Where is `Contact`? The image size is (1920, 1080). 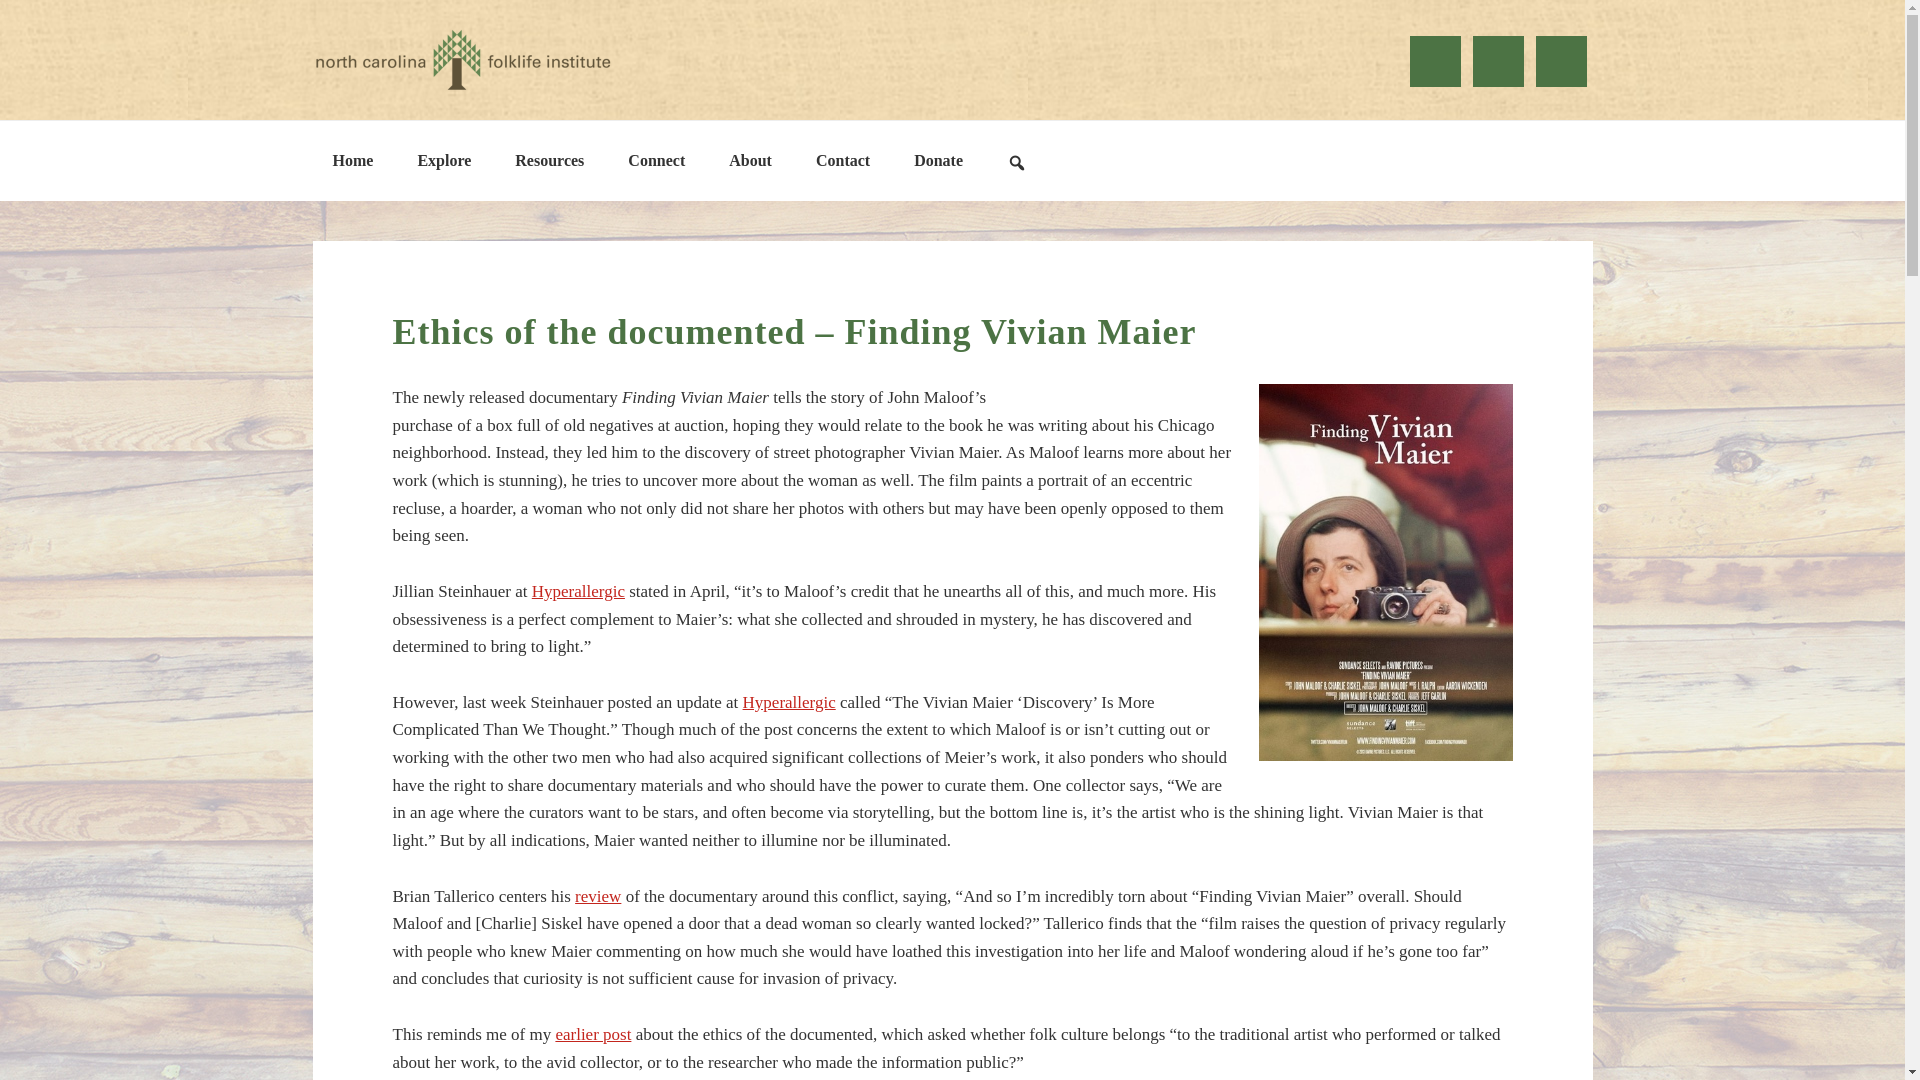
Contact is located at coordinates (843, 160).